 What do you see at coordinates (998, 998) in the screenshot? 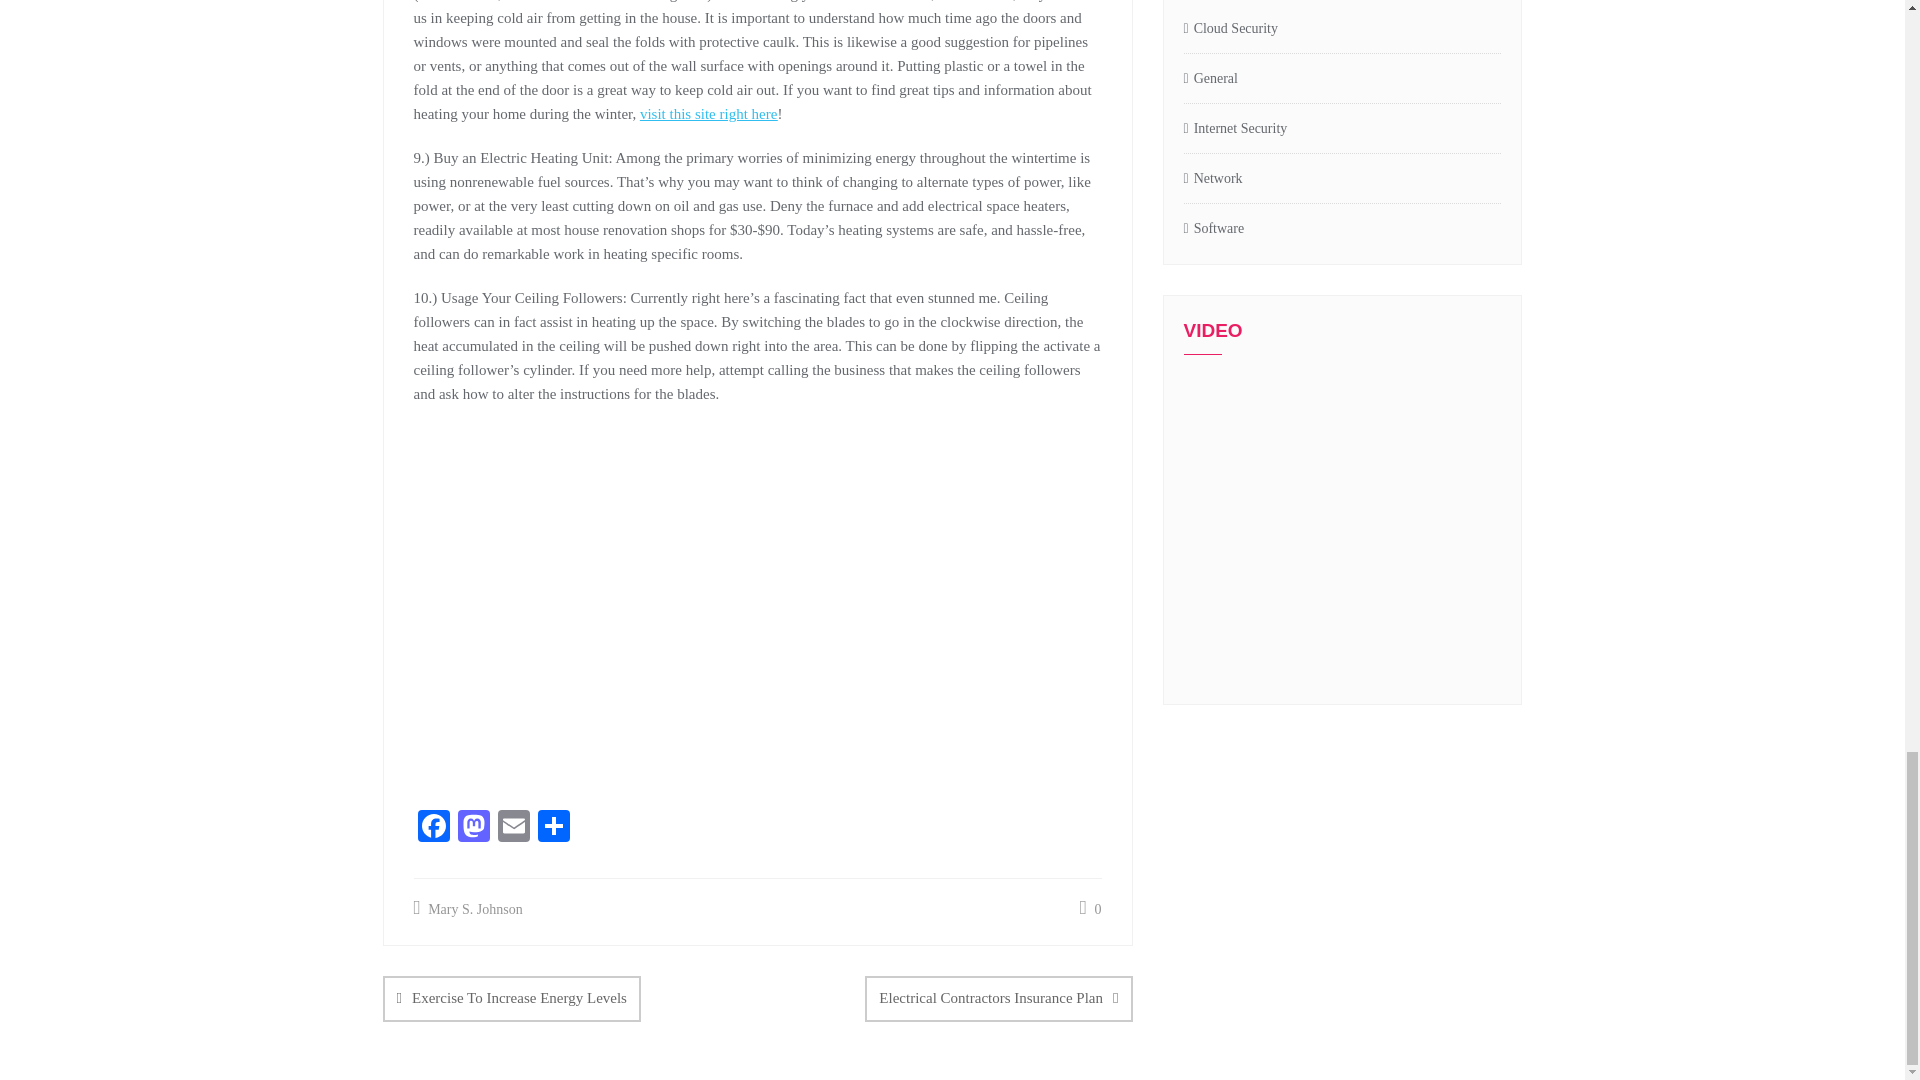
I see `Electrical Contractors Insurance Plan` at bounding box center [998, 998].